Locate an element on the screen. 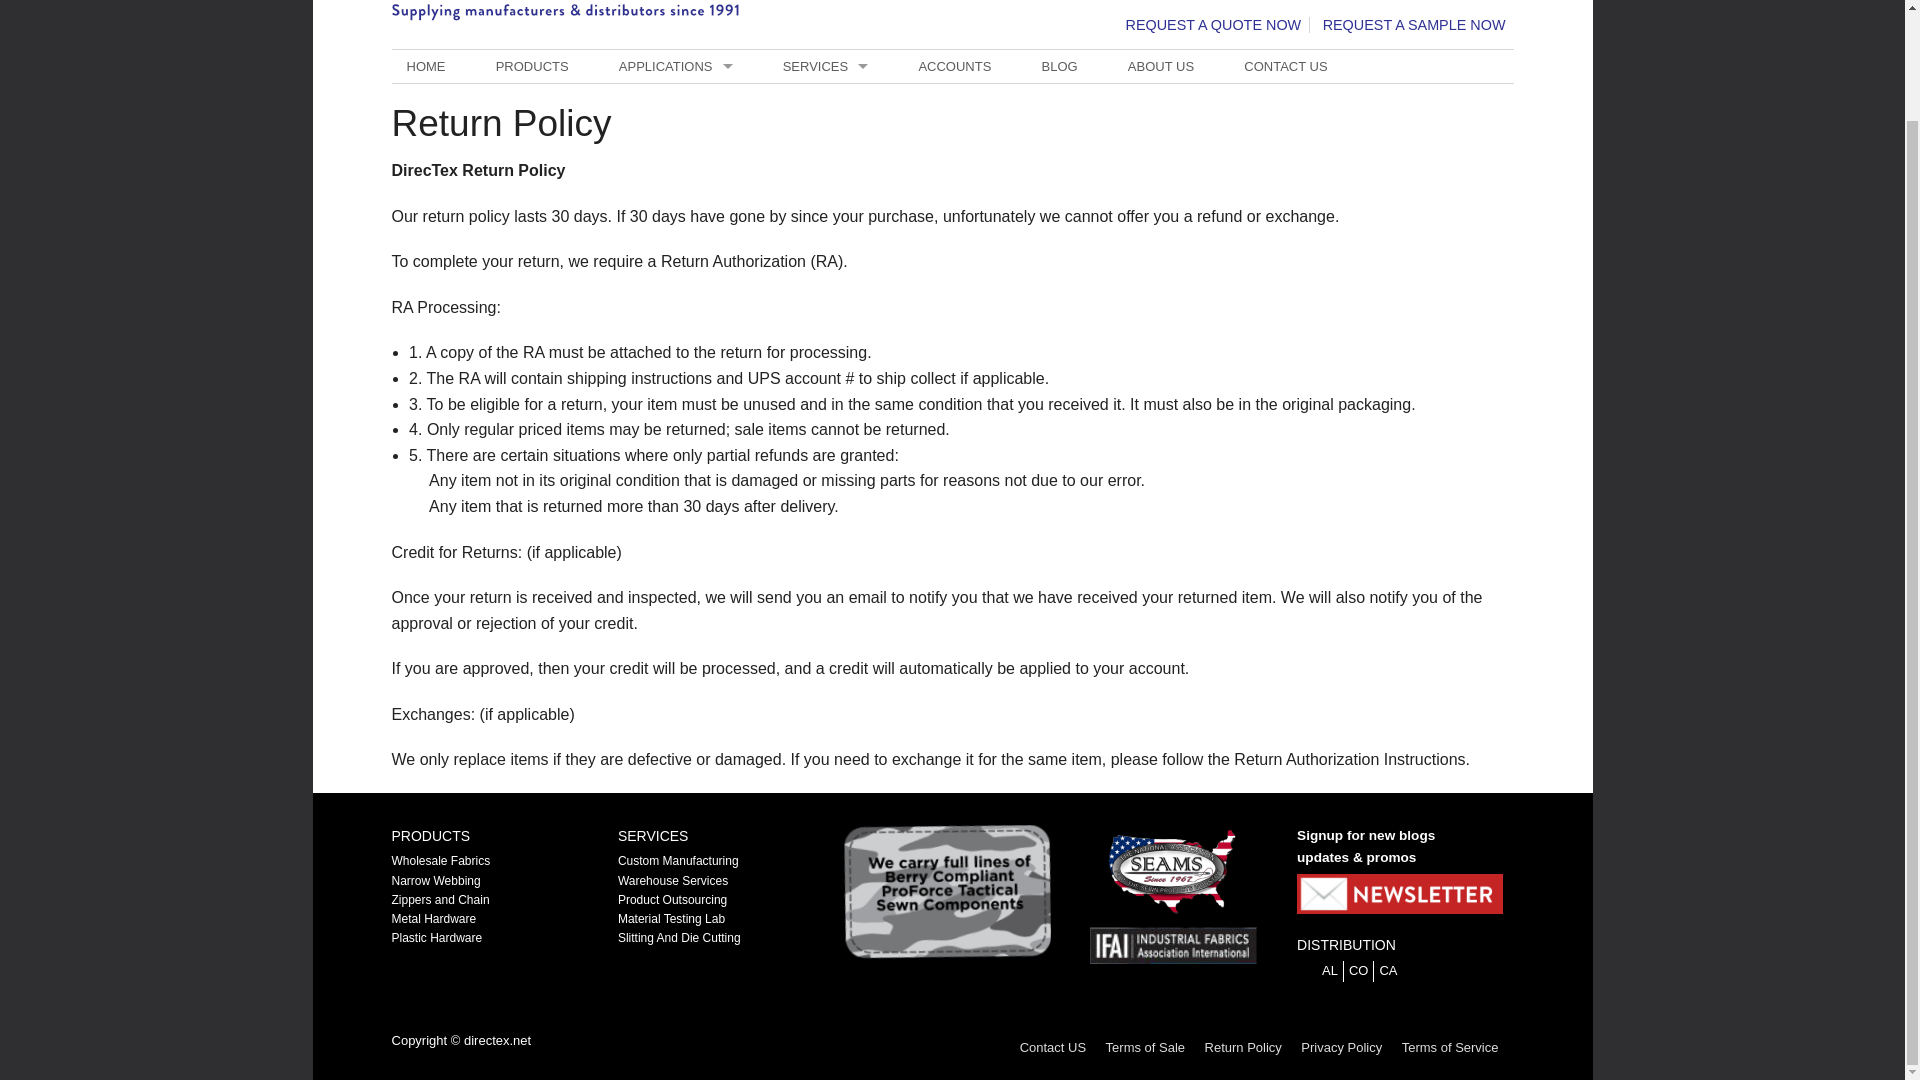 The width and height of the screenshot is (1920, 1080). REQUEST A SAMPLE NOW is located at coordinates (1414, 25).